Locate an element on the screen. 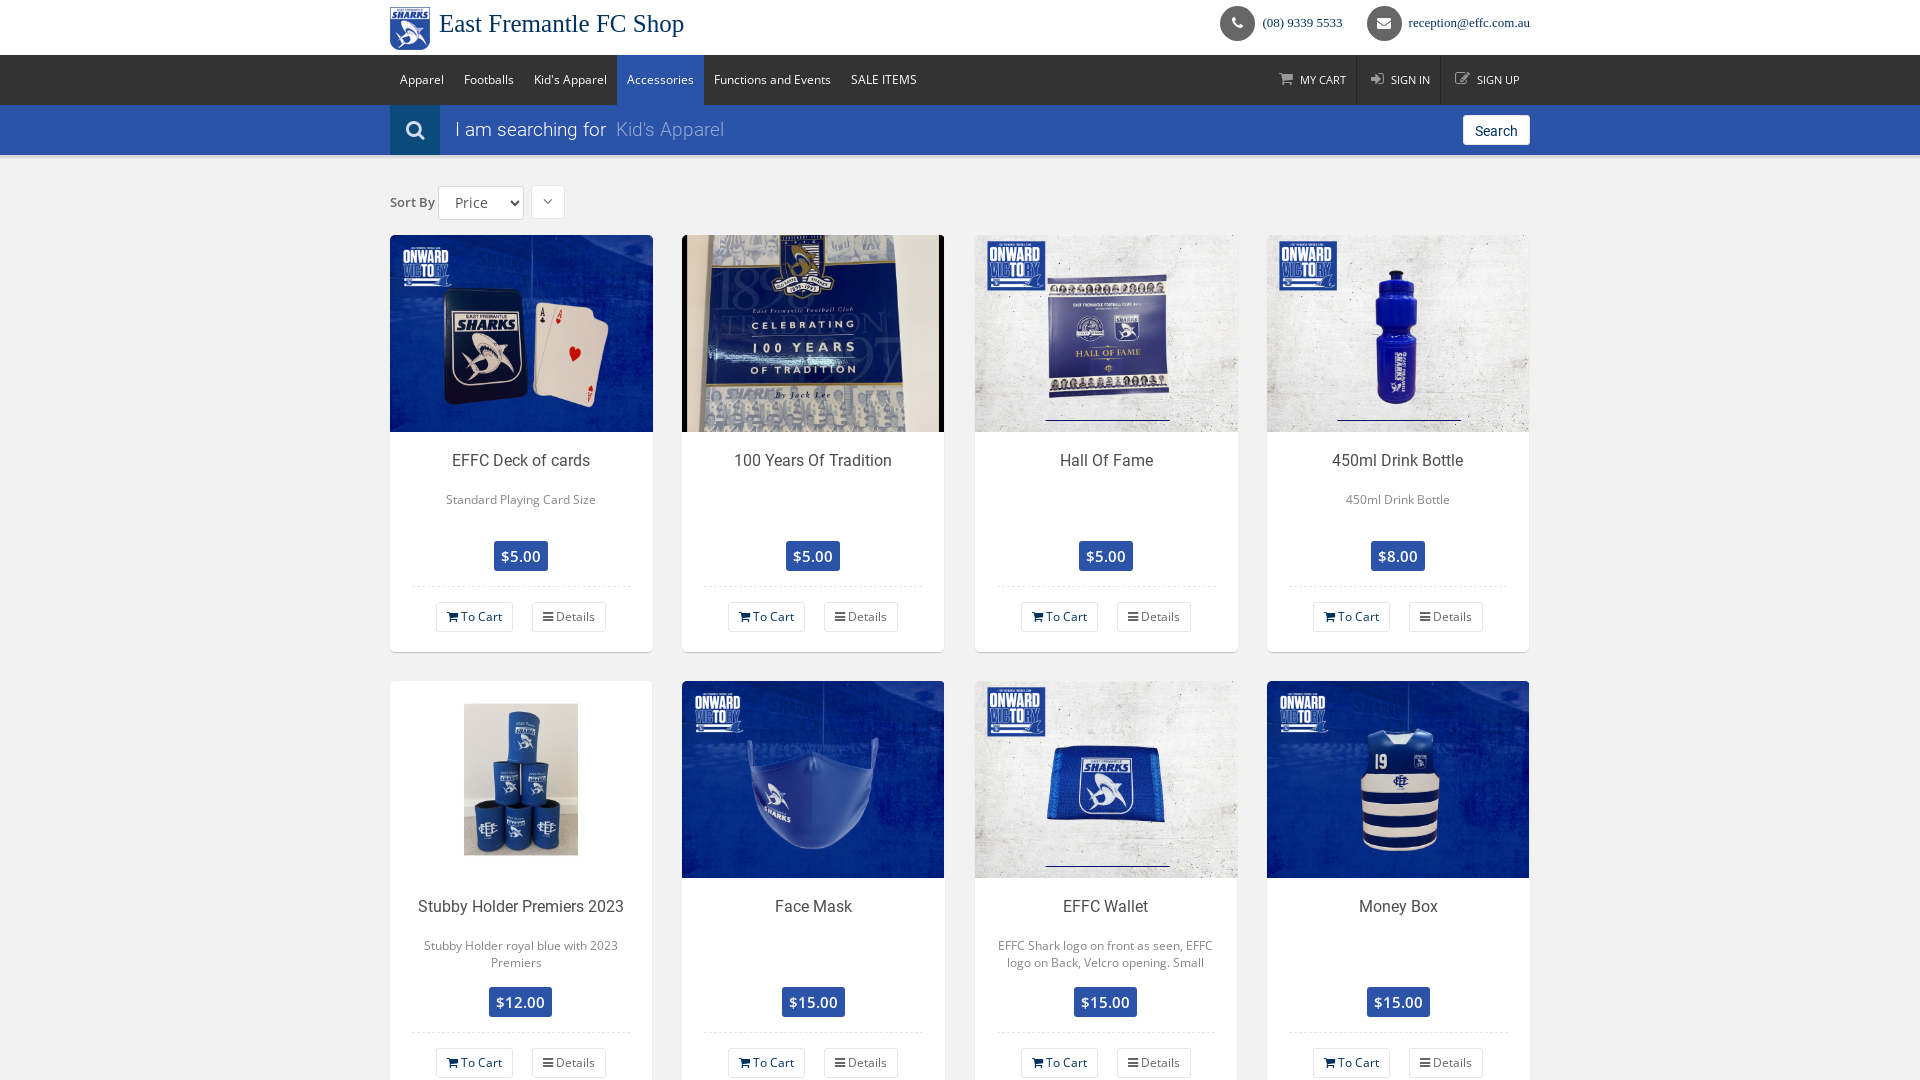 This screenshot has height=1080, width=1920. East Fremantle FC Shop is located at coordinates (668, 28).